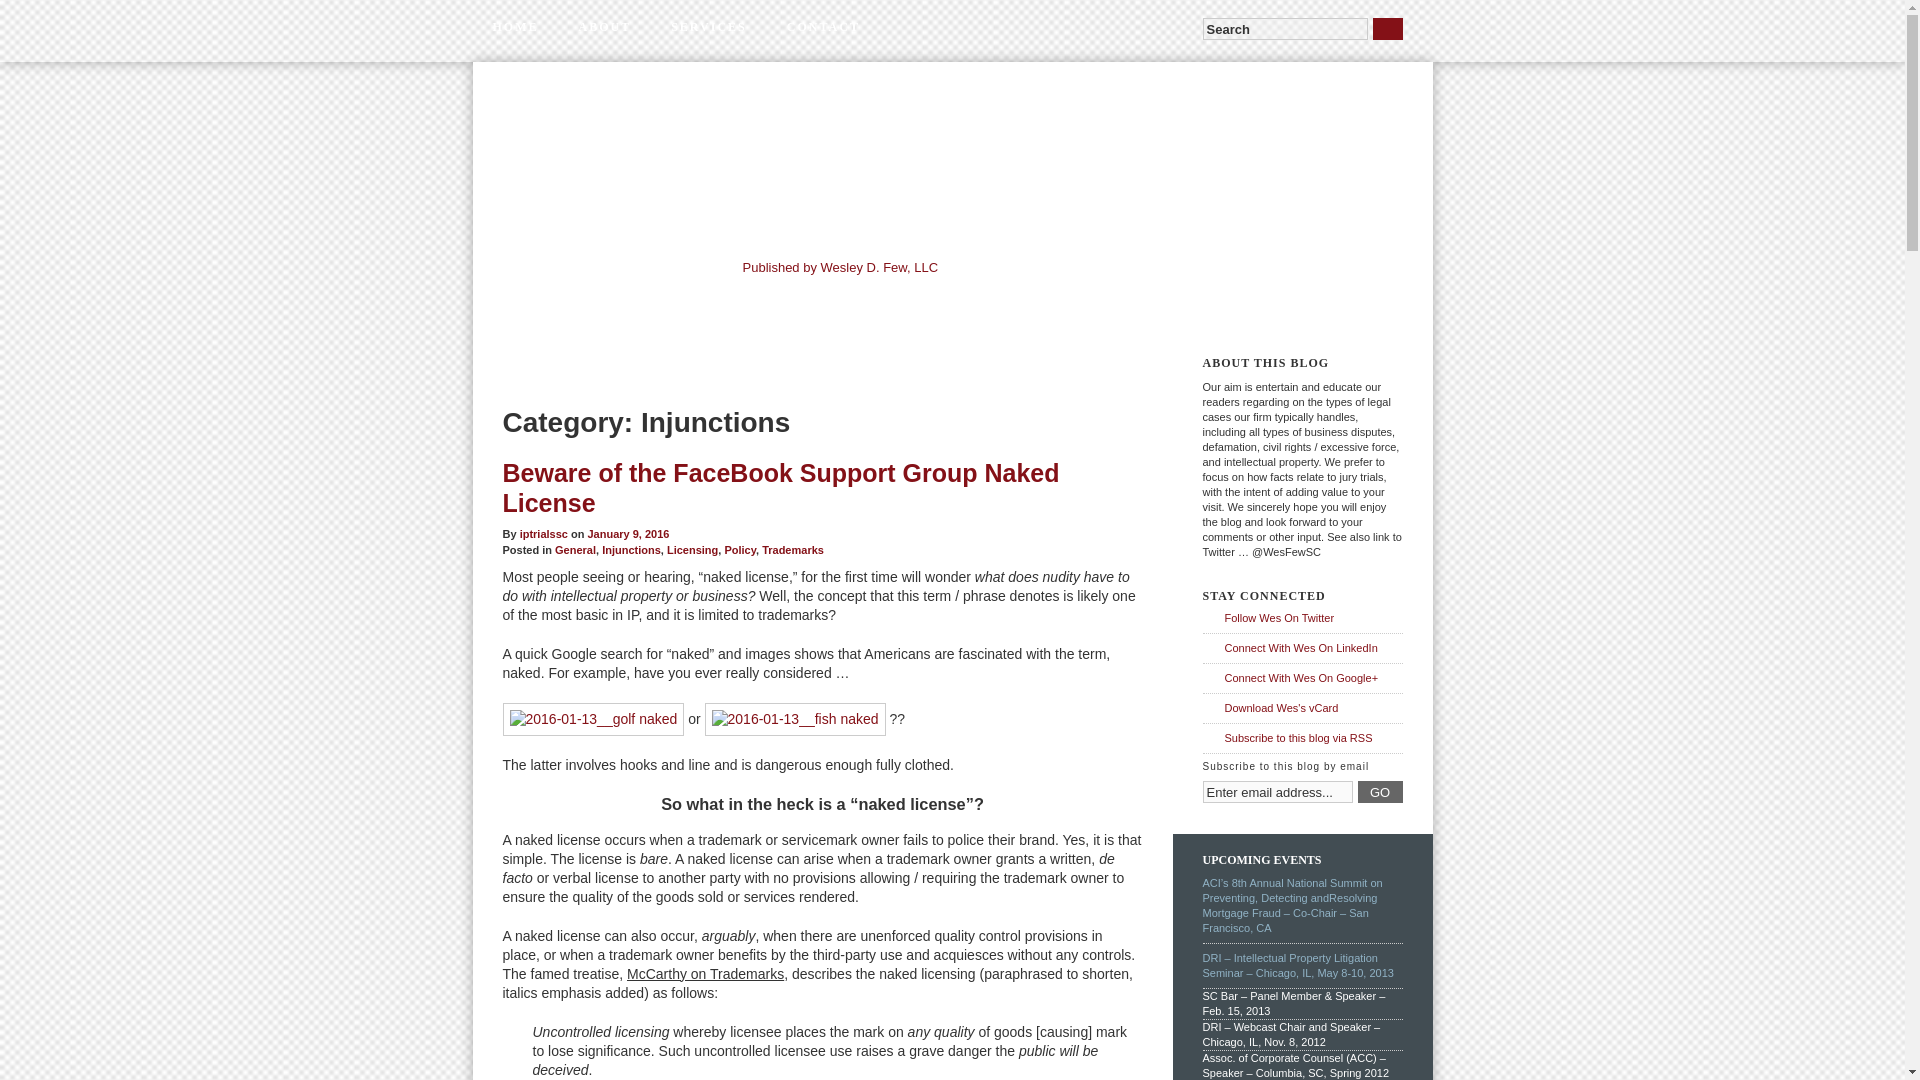 The image size is (1920, 1080). I want to click on SERVICES, so click(708, 29).